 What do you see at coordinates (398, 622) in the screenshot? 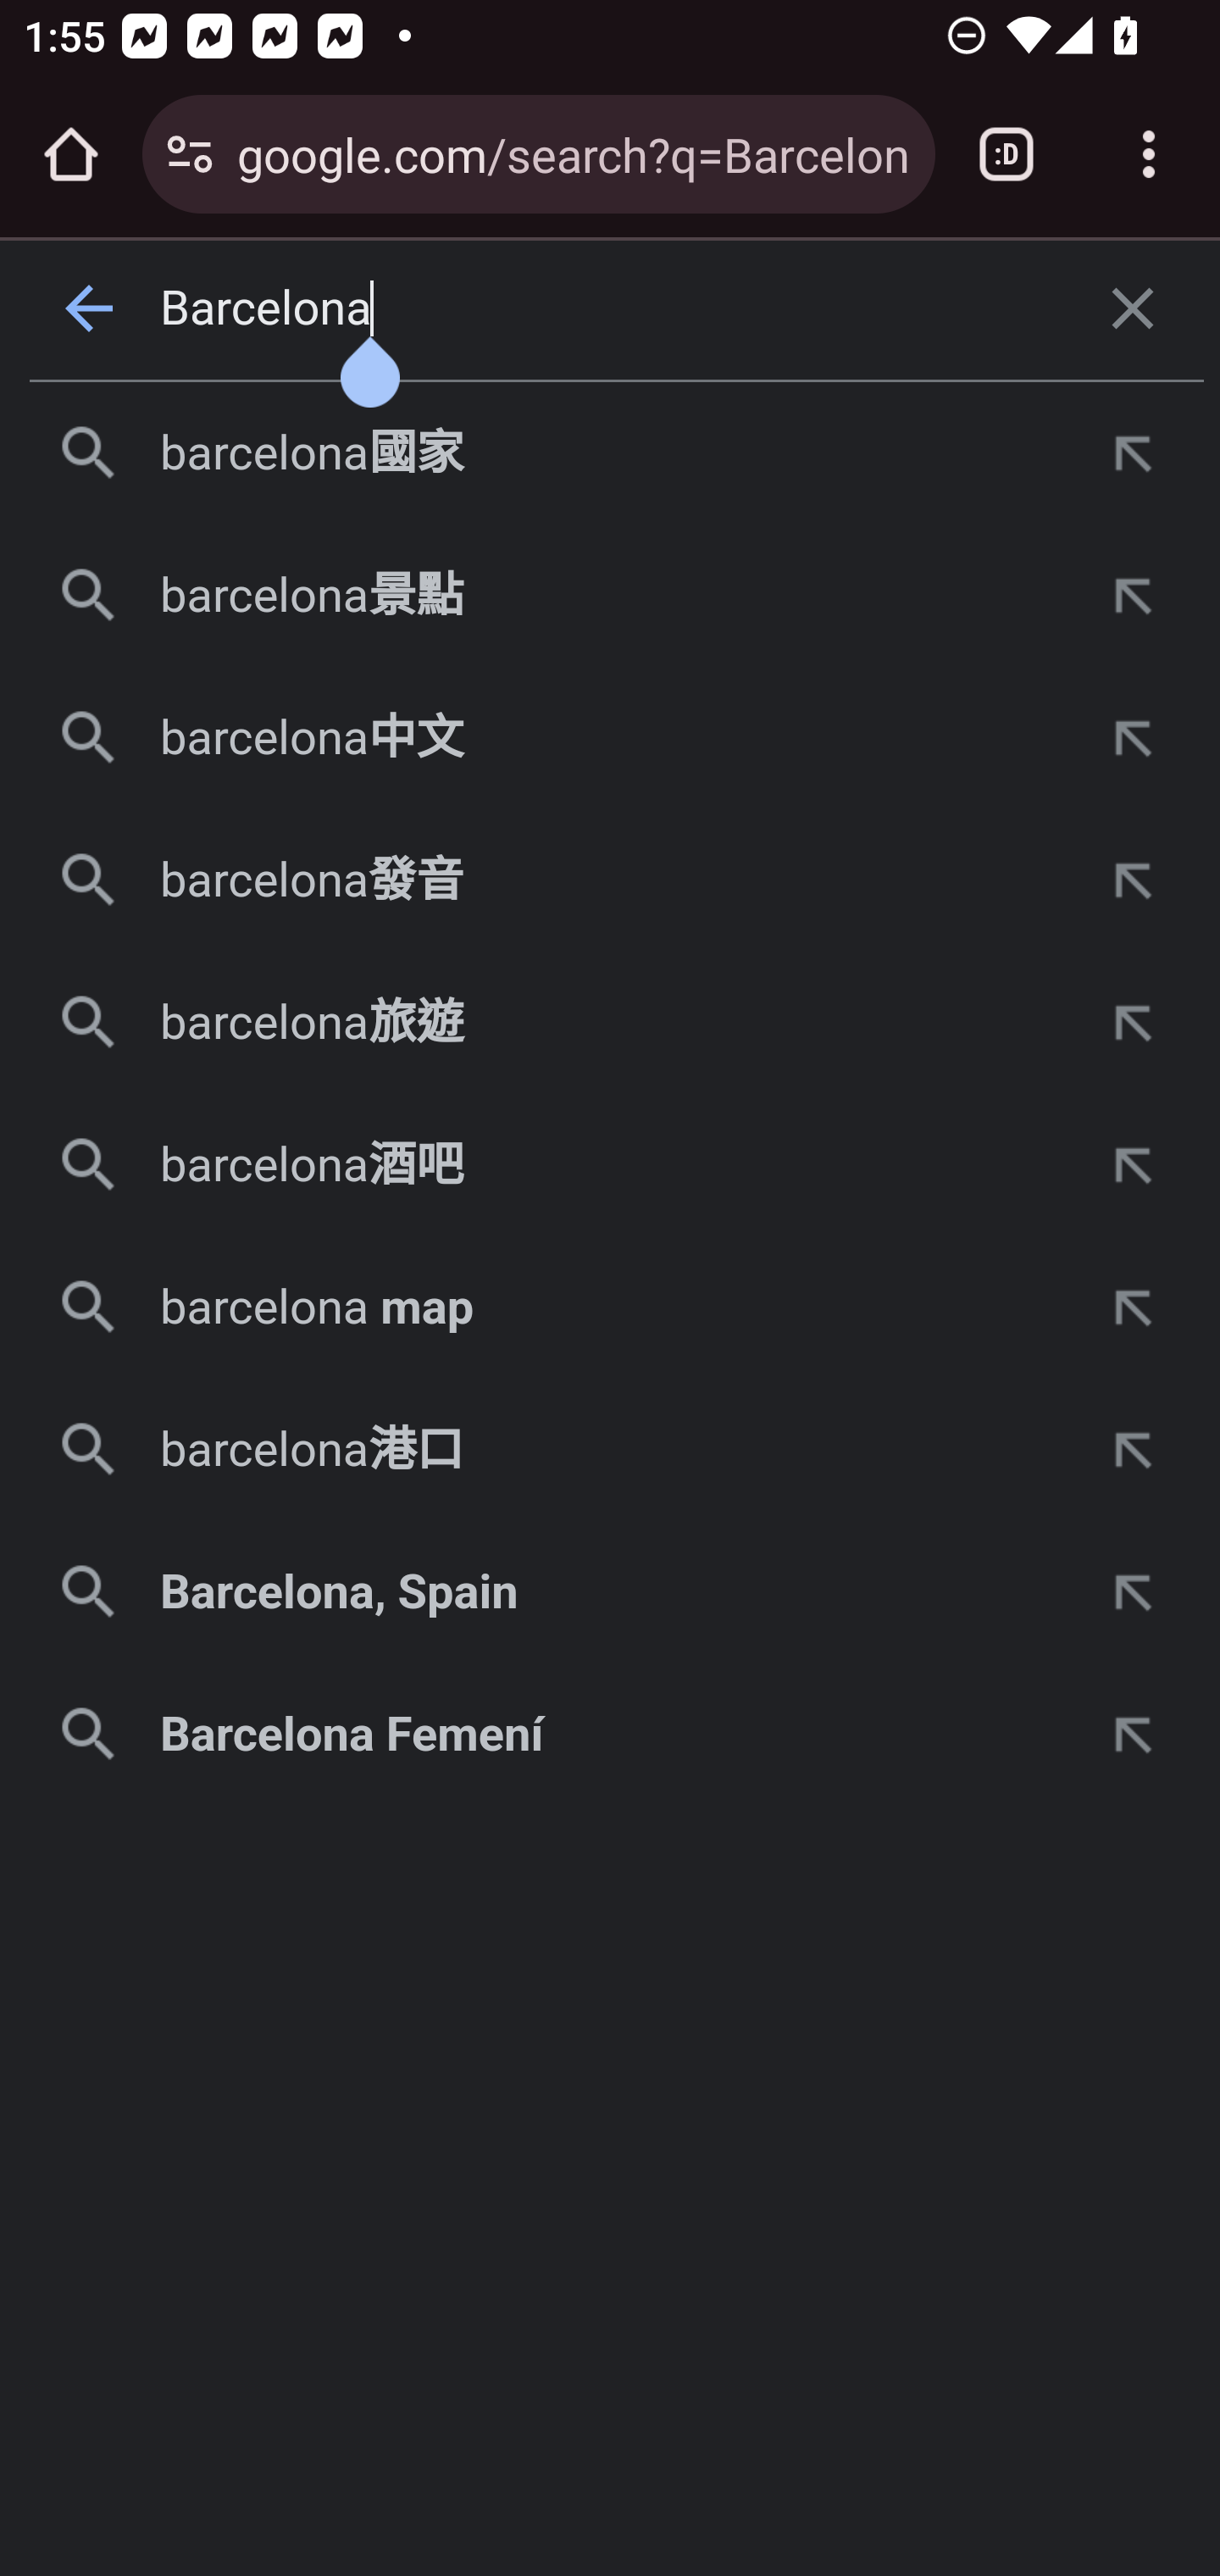
I see `新聞` at bounding box center [398, 622].